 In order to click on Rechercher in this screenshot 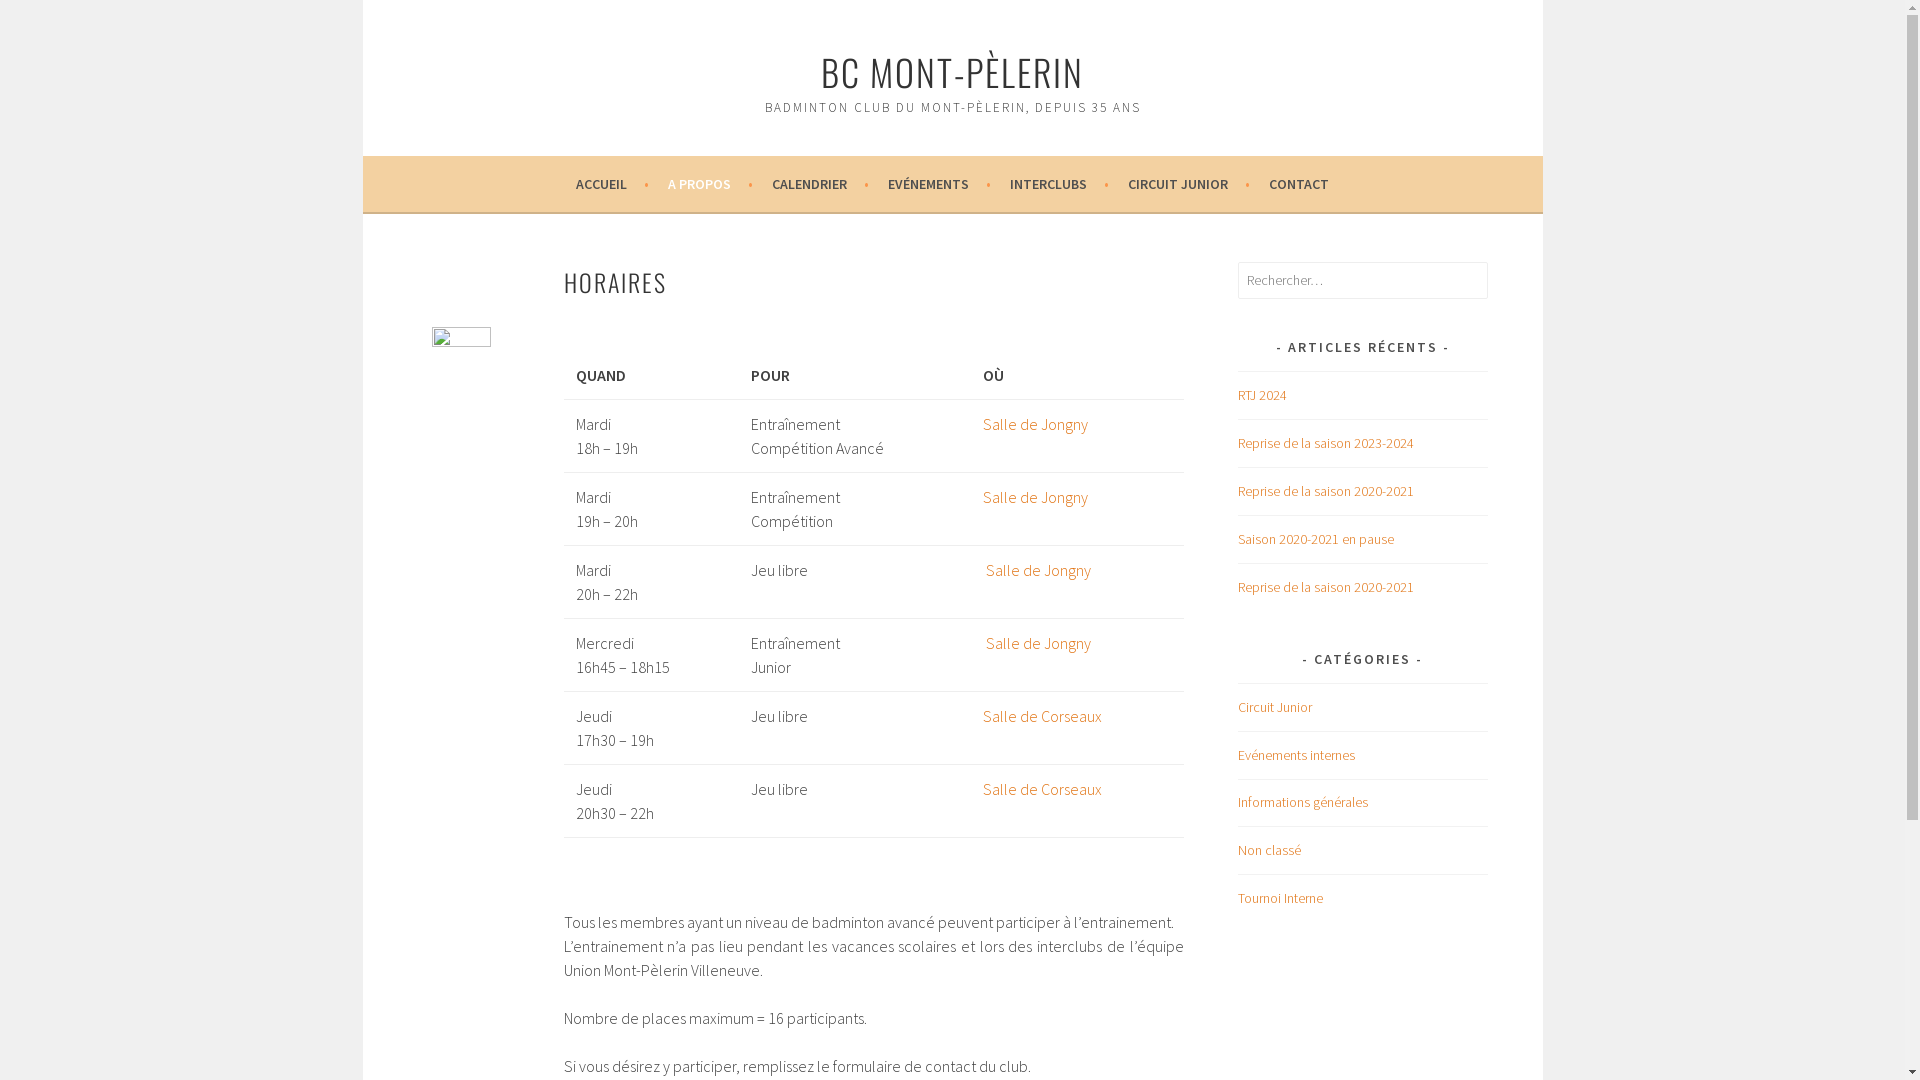, I will do `click(50, 18)`.